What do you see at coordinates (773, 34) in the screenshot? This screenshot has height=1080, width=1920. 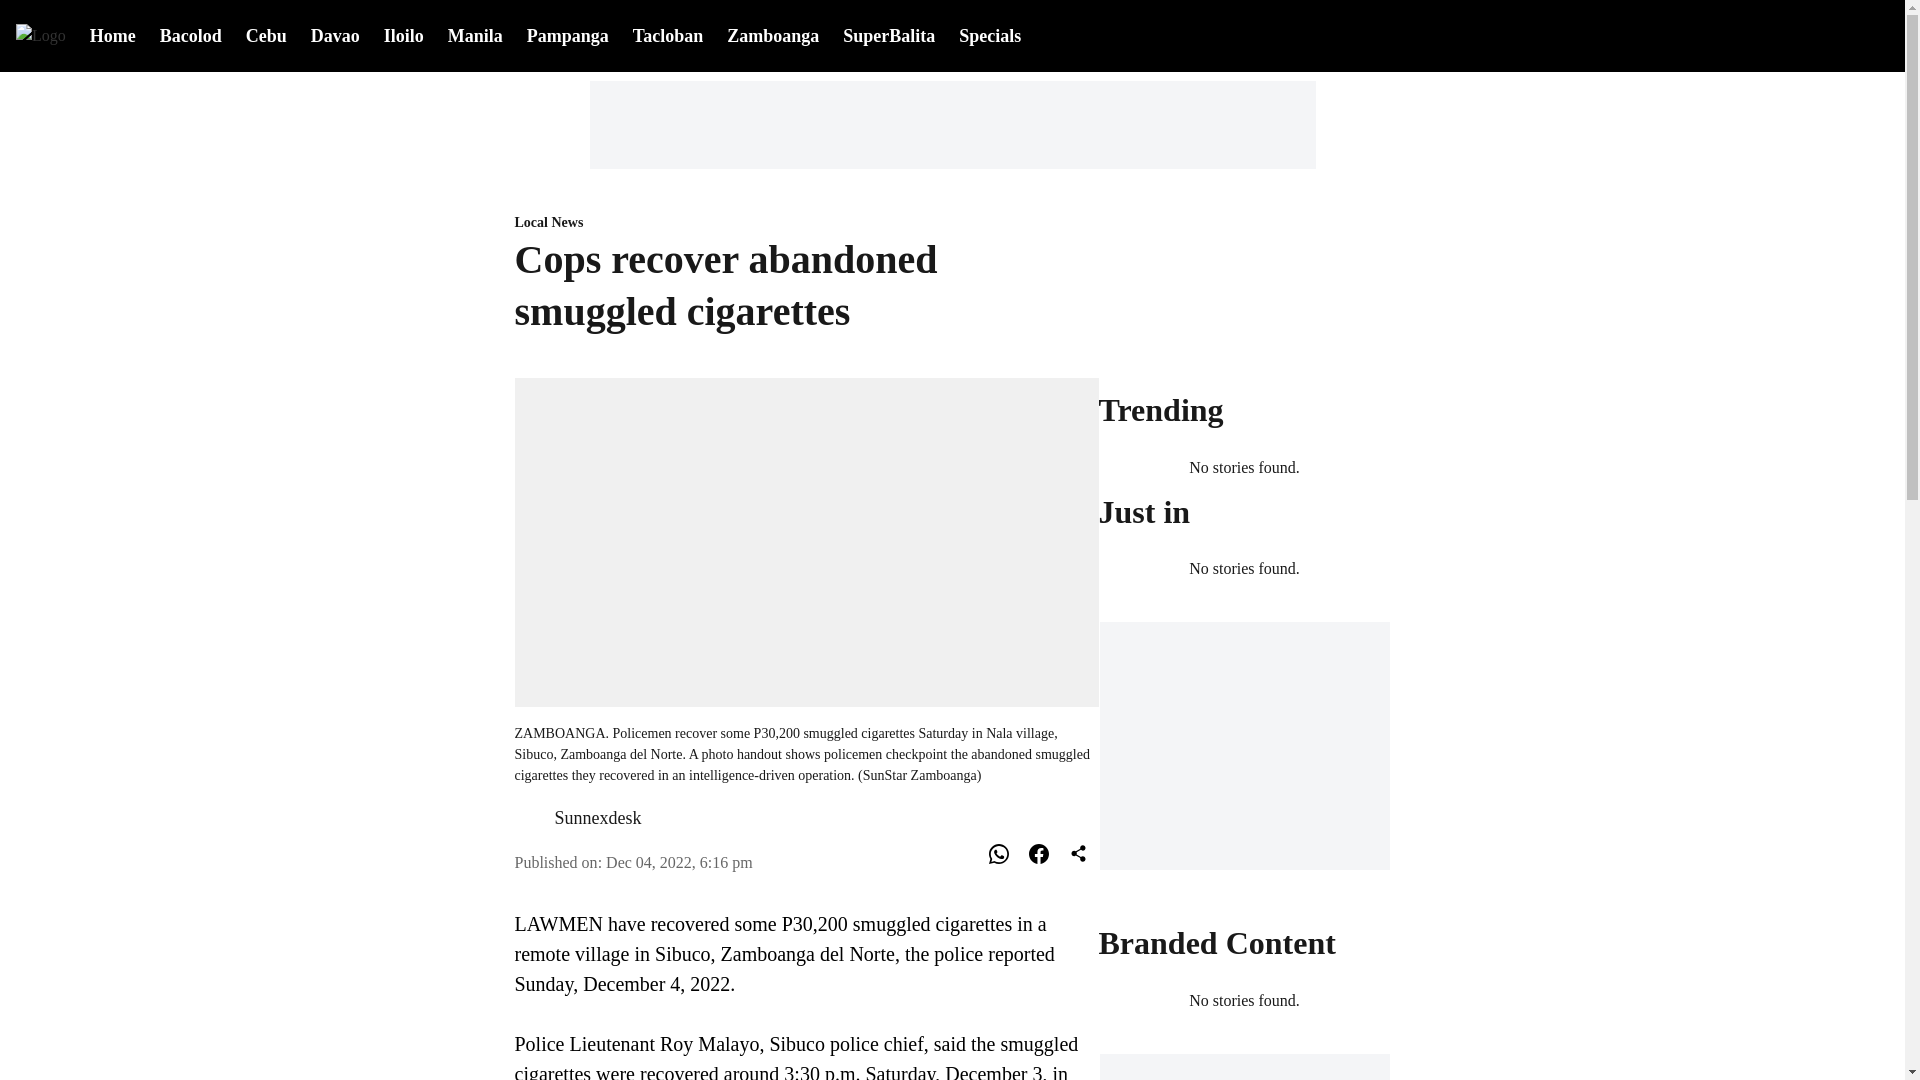 I see `Zamboanga` at bounding box center [773, 34].